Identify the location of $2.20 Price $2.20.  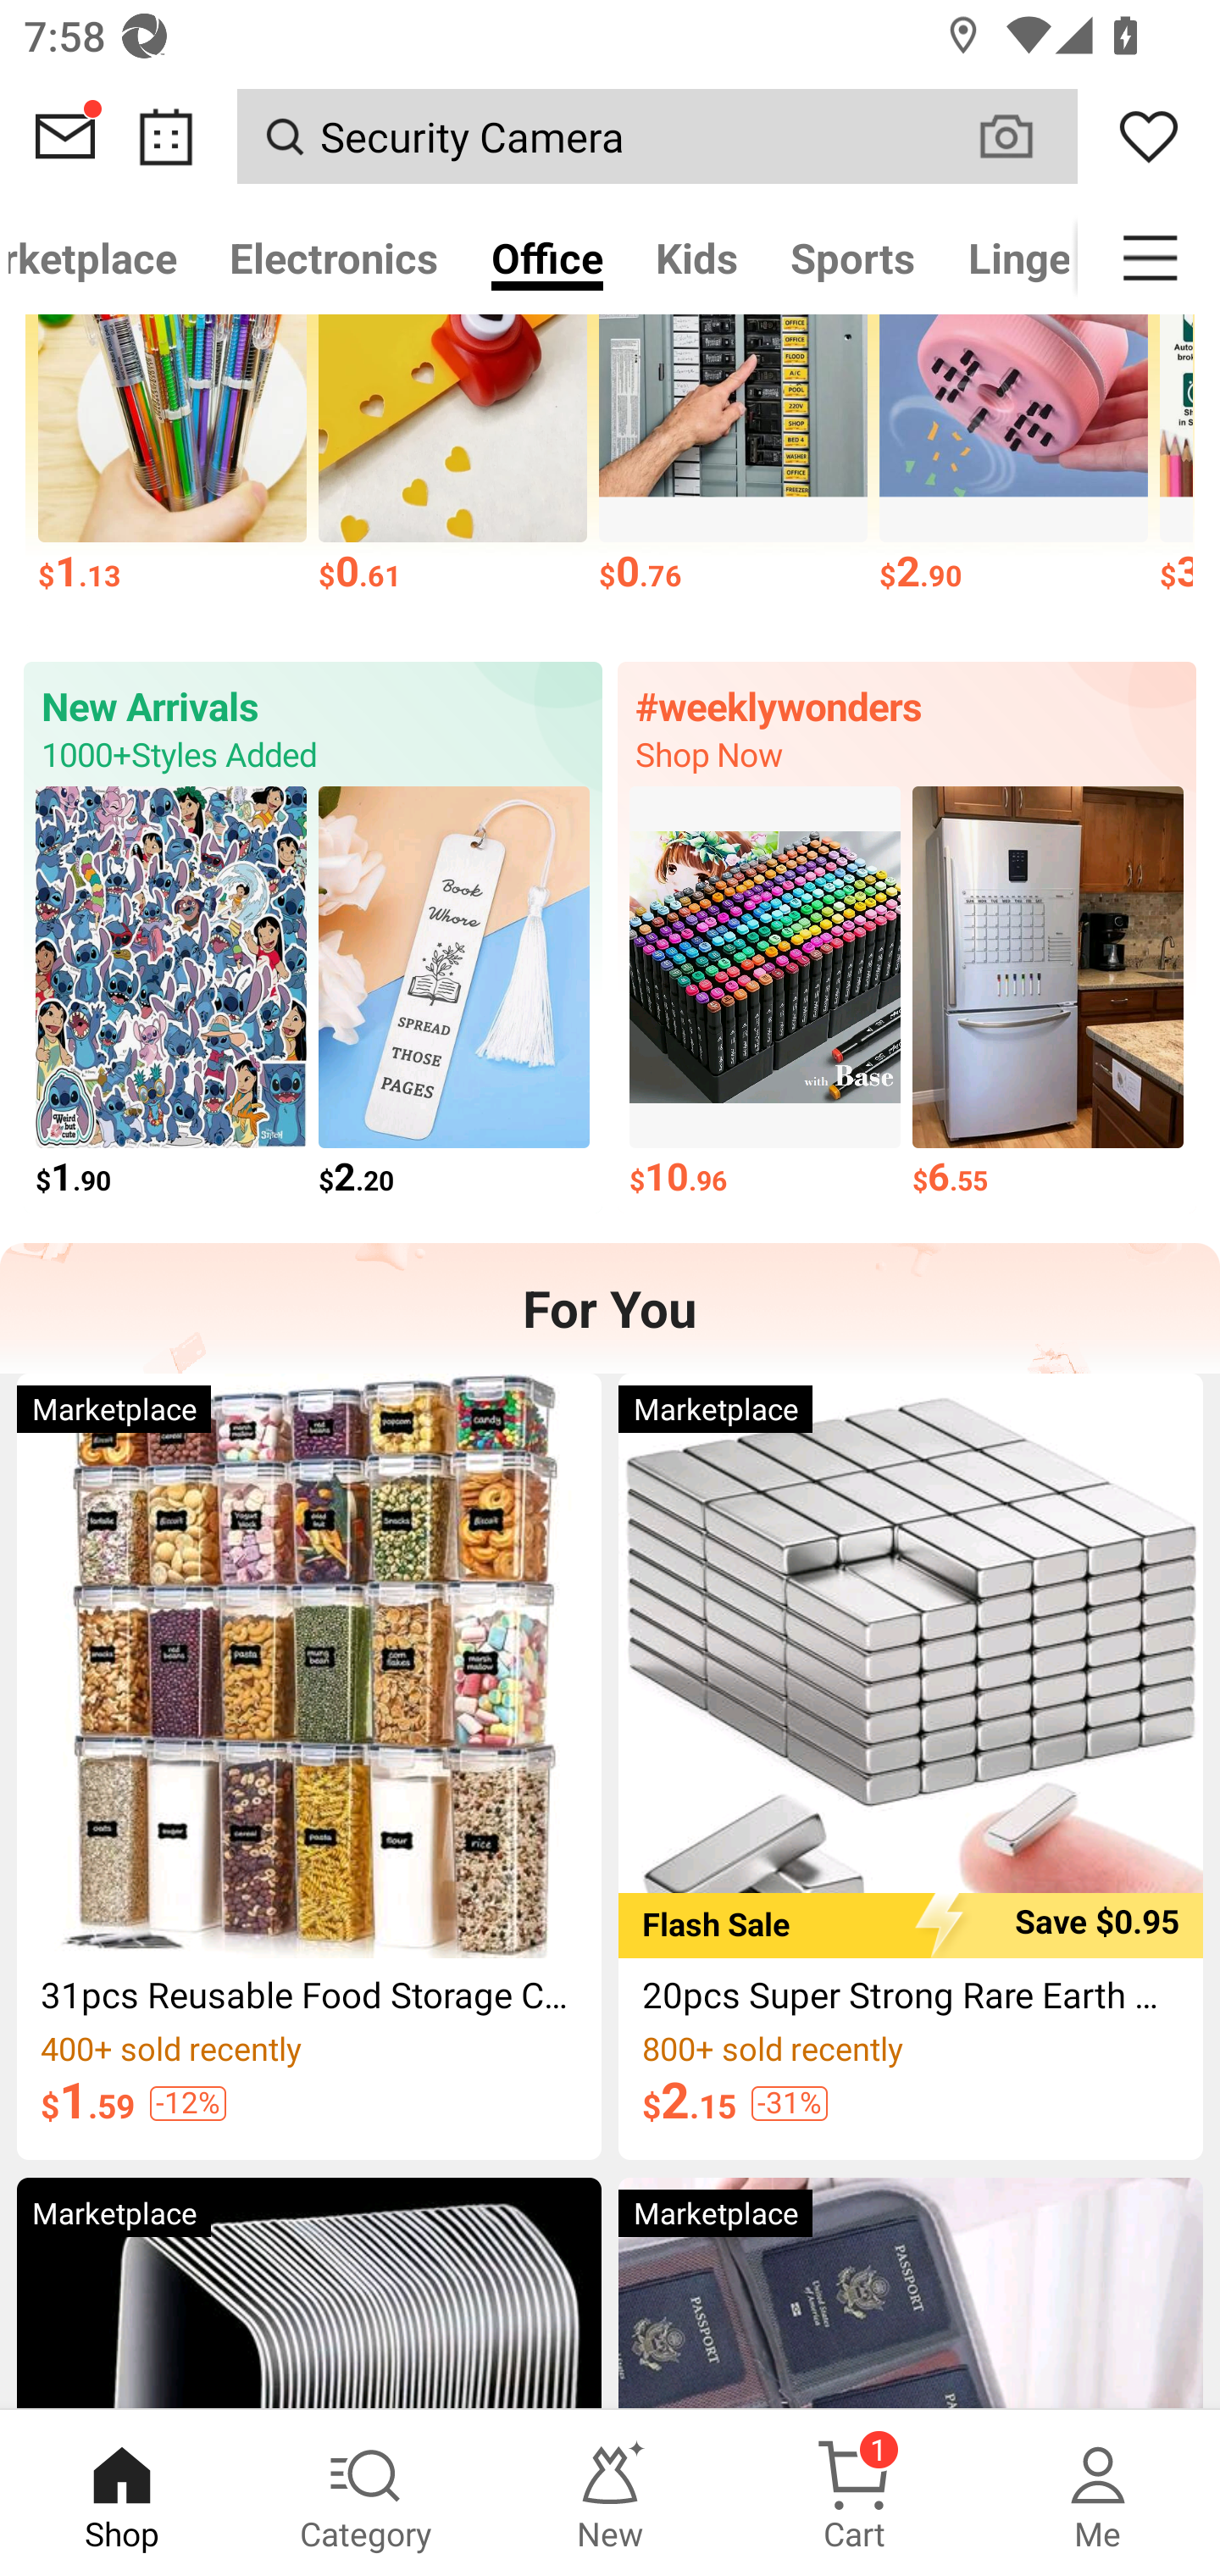
(454, 993).